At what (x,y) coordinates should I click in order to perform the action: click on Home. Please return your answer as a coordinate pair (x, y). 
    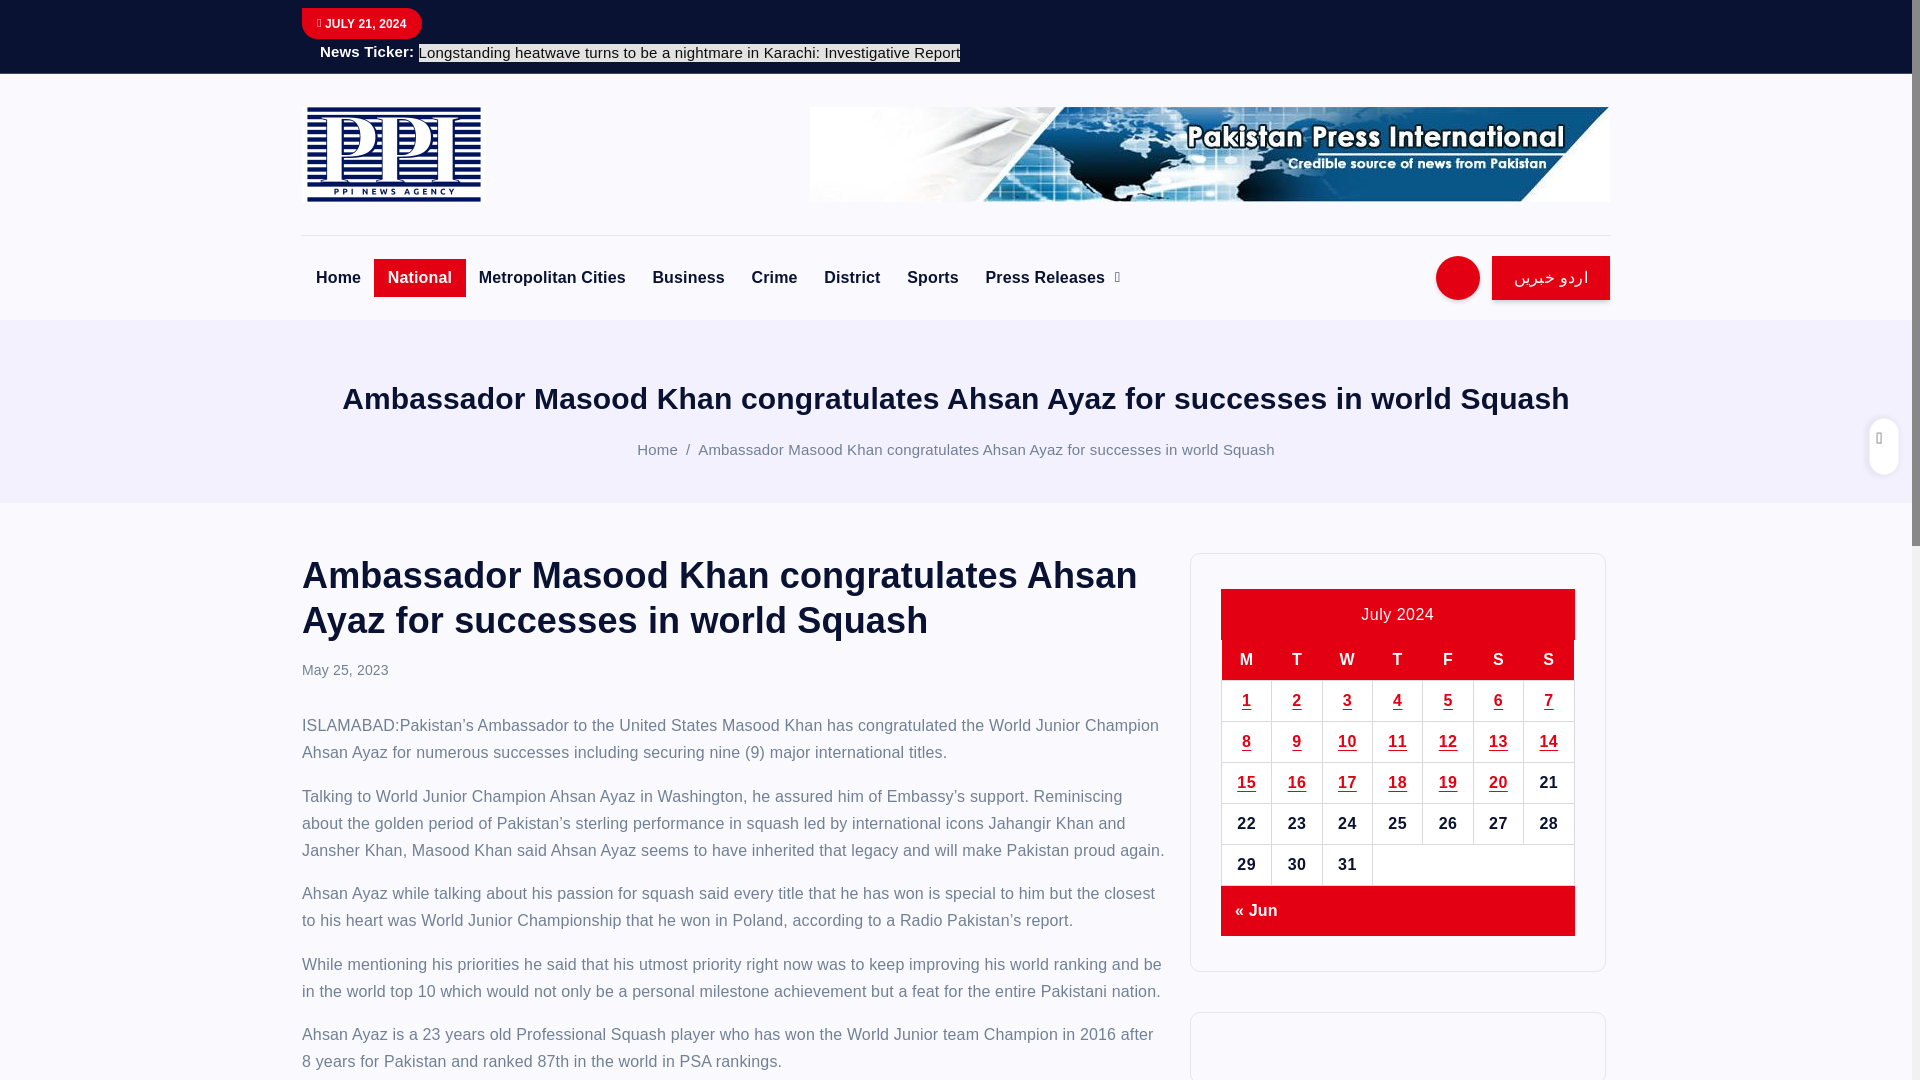
    Looking at the image, I should click on (338, 276).